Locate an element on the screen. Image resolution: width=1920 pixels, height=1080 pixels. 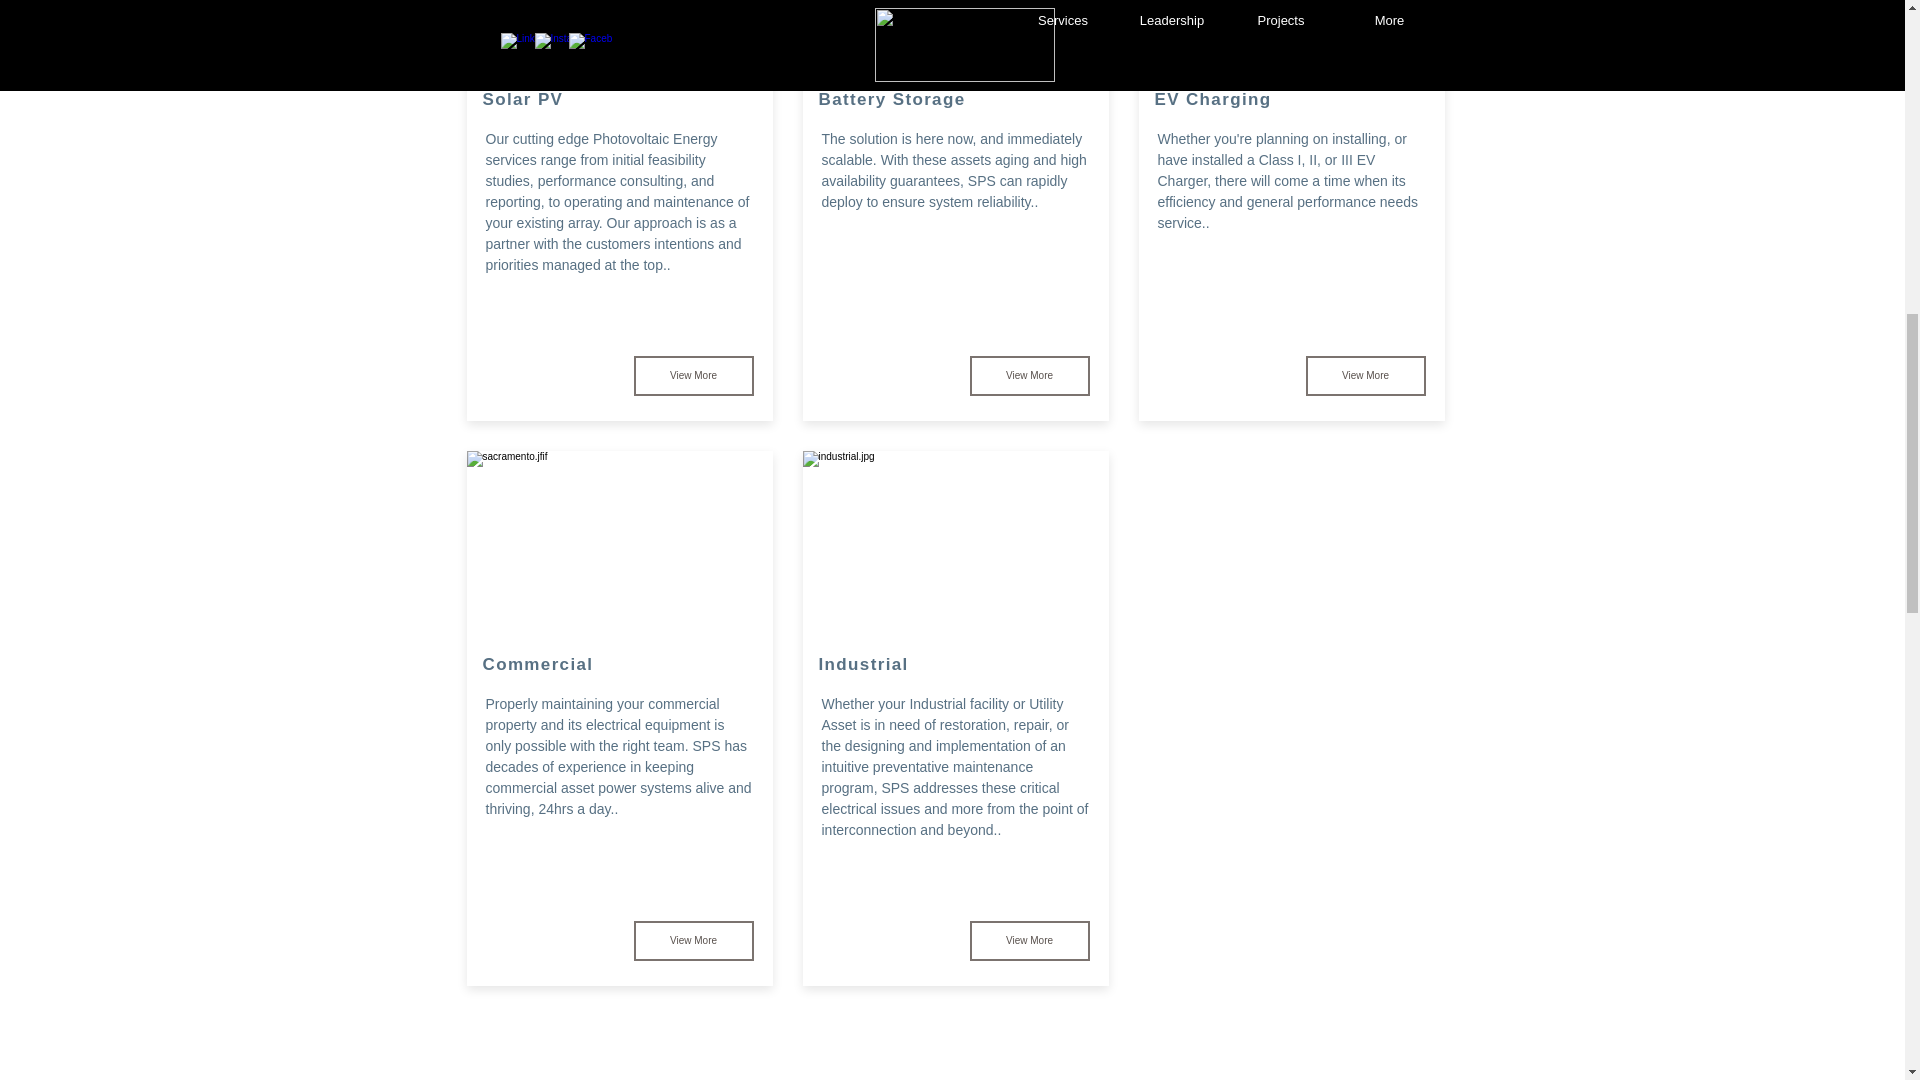
View More is located at coordinates (694, 376).